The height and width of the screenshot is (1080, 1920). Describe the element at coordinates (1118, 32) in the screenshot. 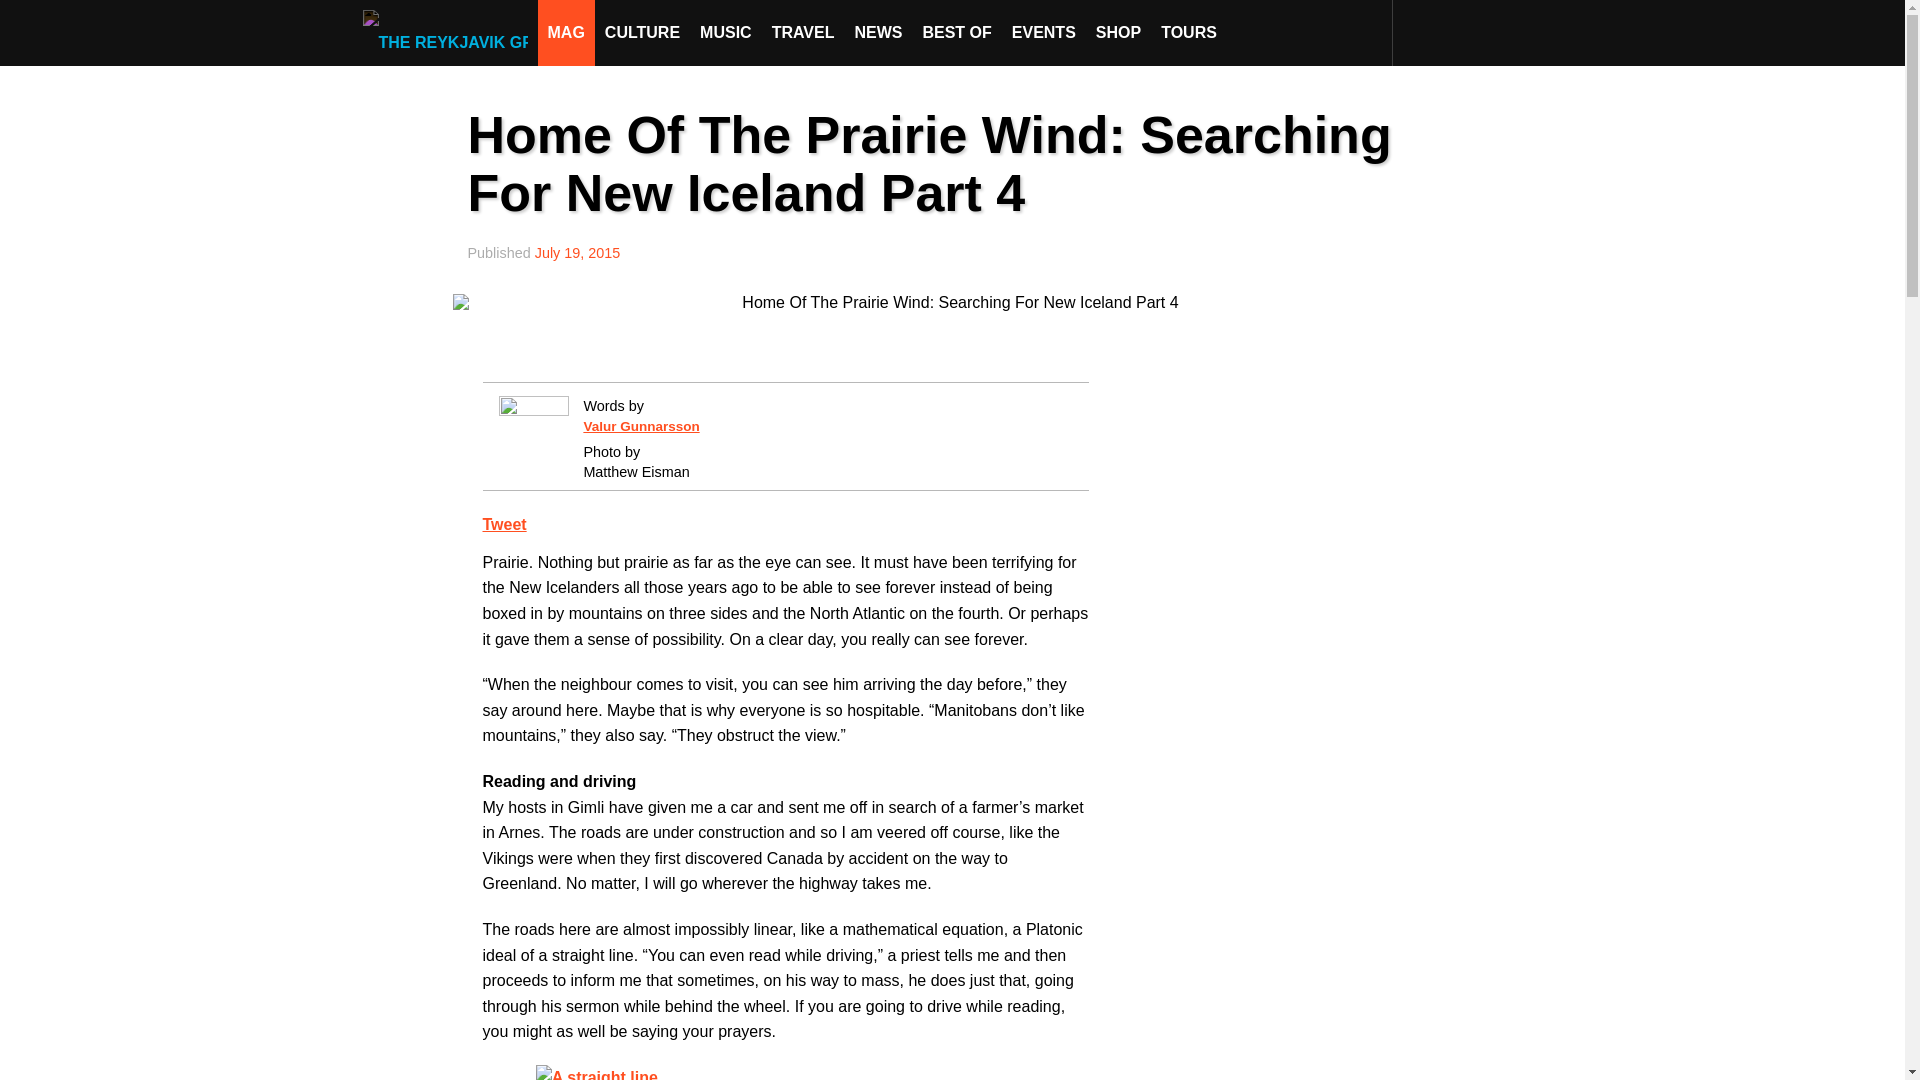

I see `SHOP` at that location.